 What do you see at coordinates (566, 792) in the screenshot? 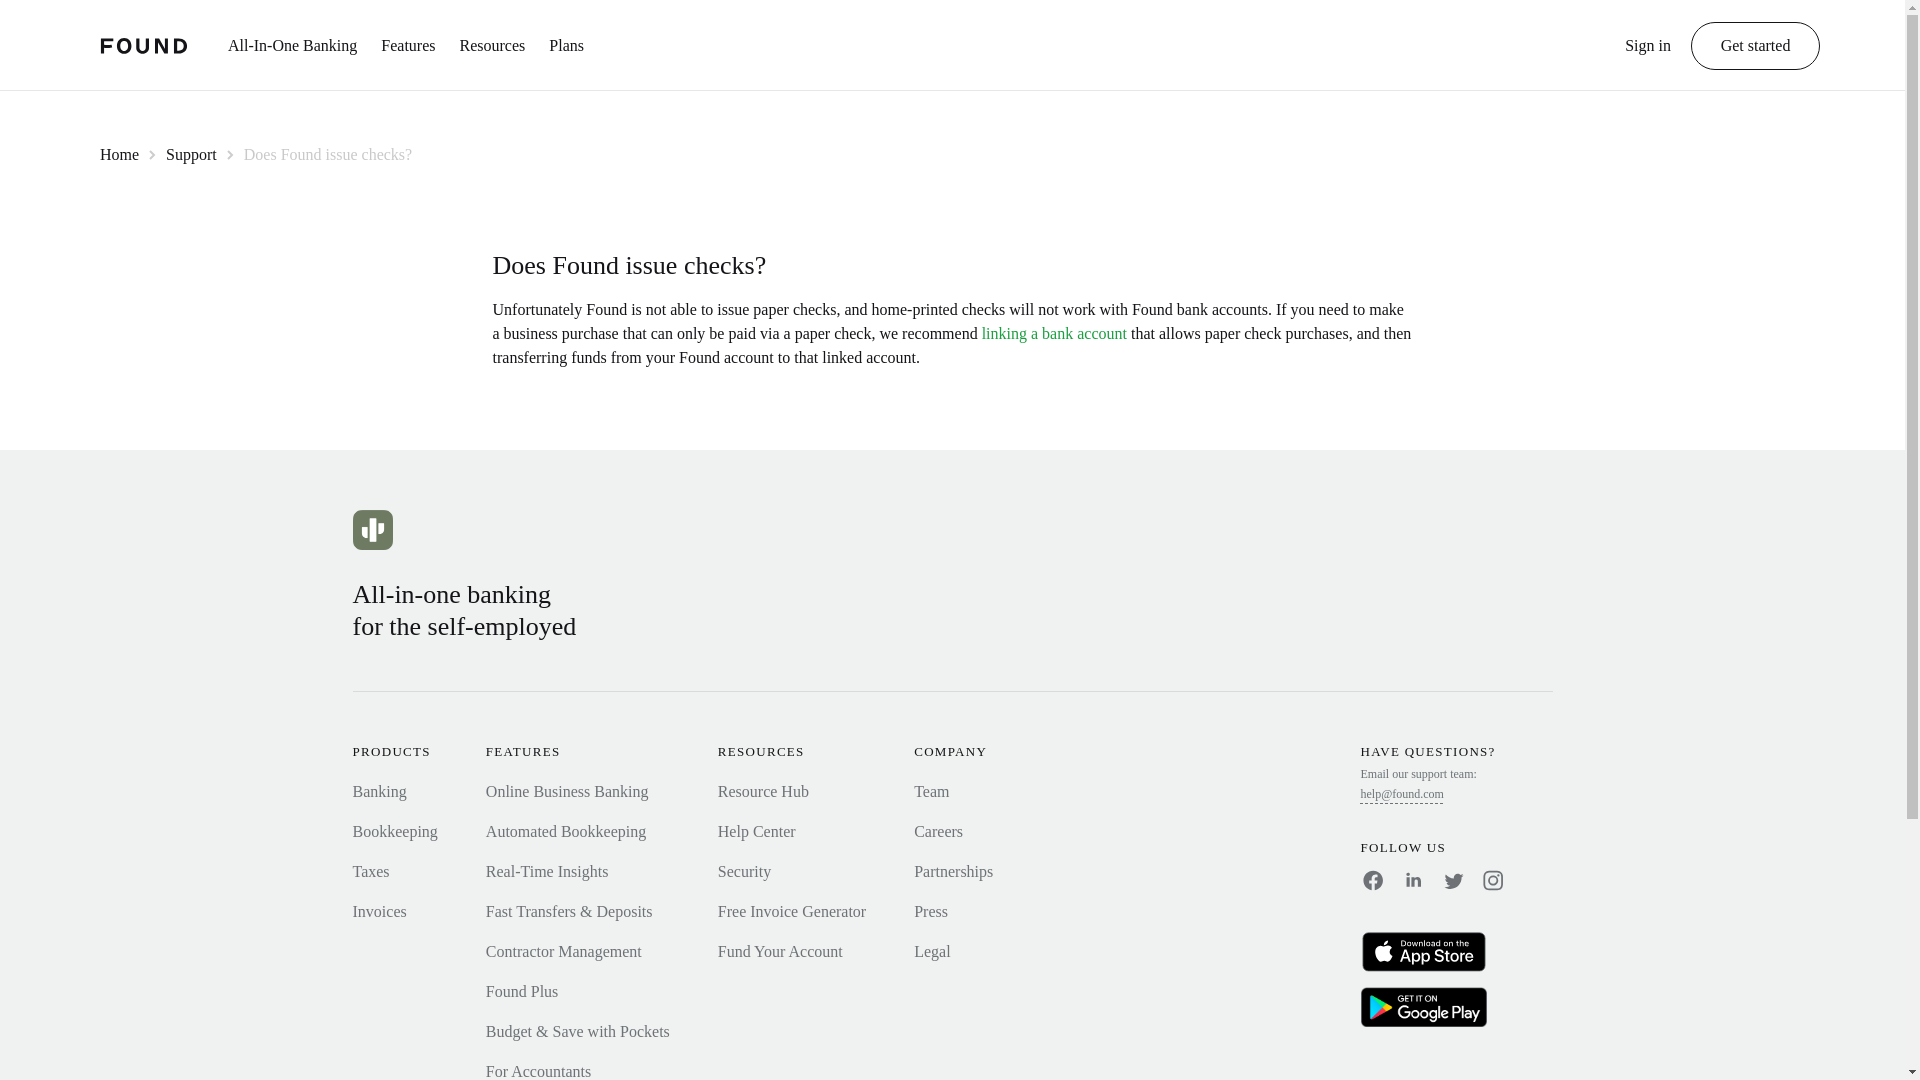
I see `Online Business Banking` at bounding box center [566, 792].